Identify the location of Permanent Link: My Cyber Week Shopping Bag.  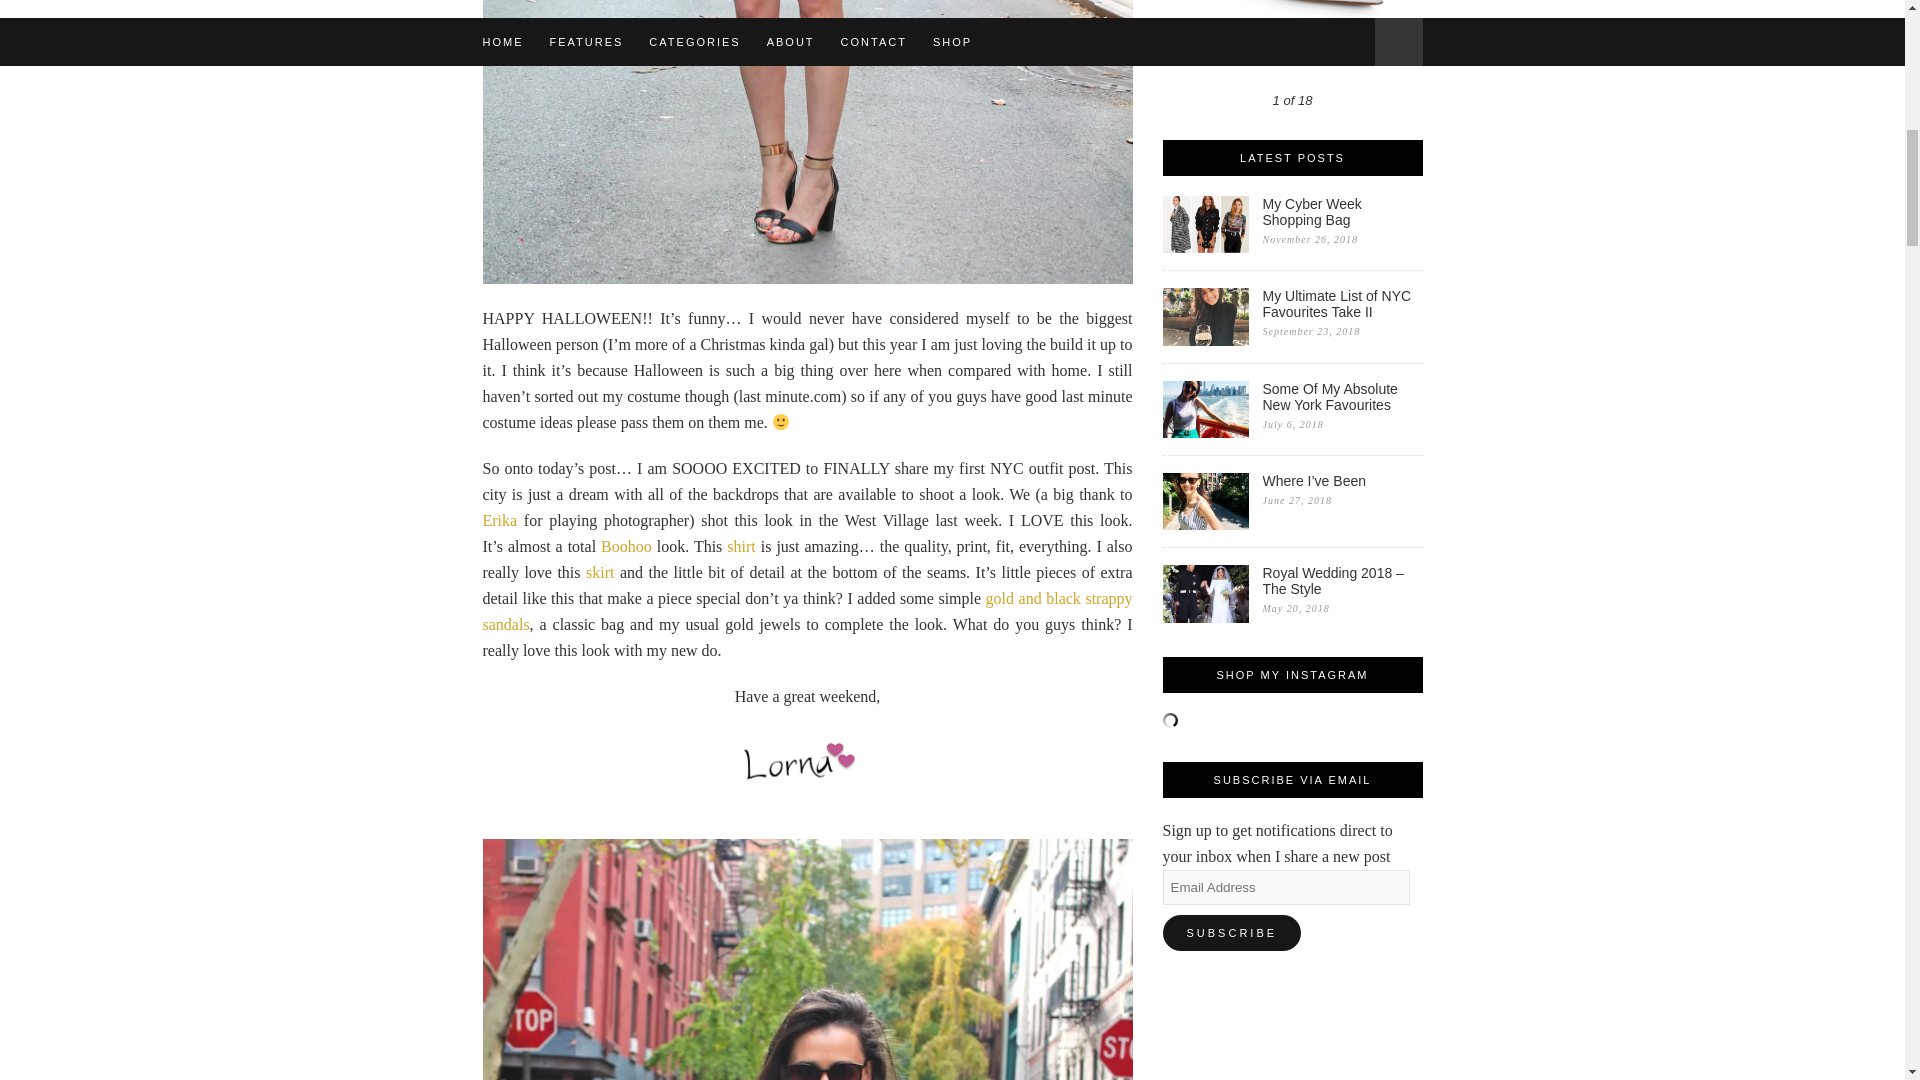
(1342, 211).